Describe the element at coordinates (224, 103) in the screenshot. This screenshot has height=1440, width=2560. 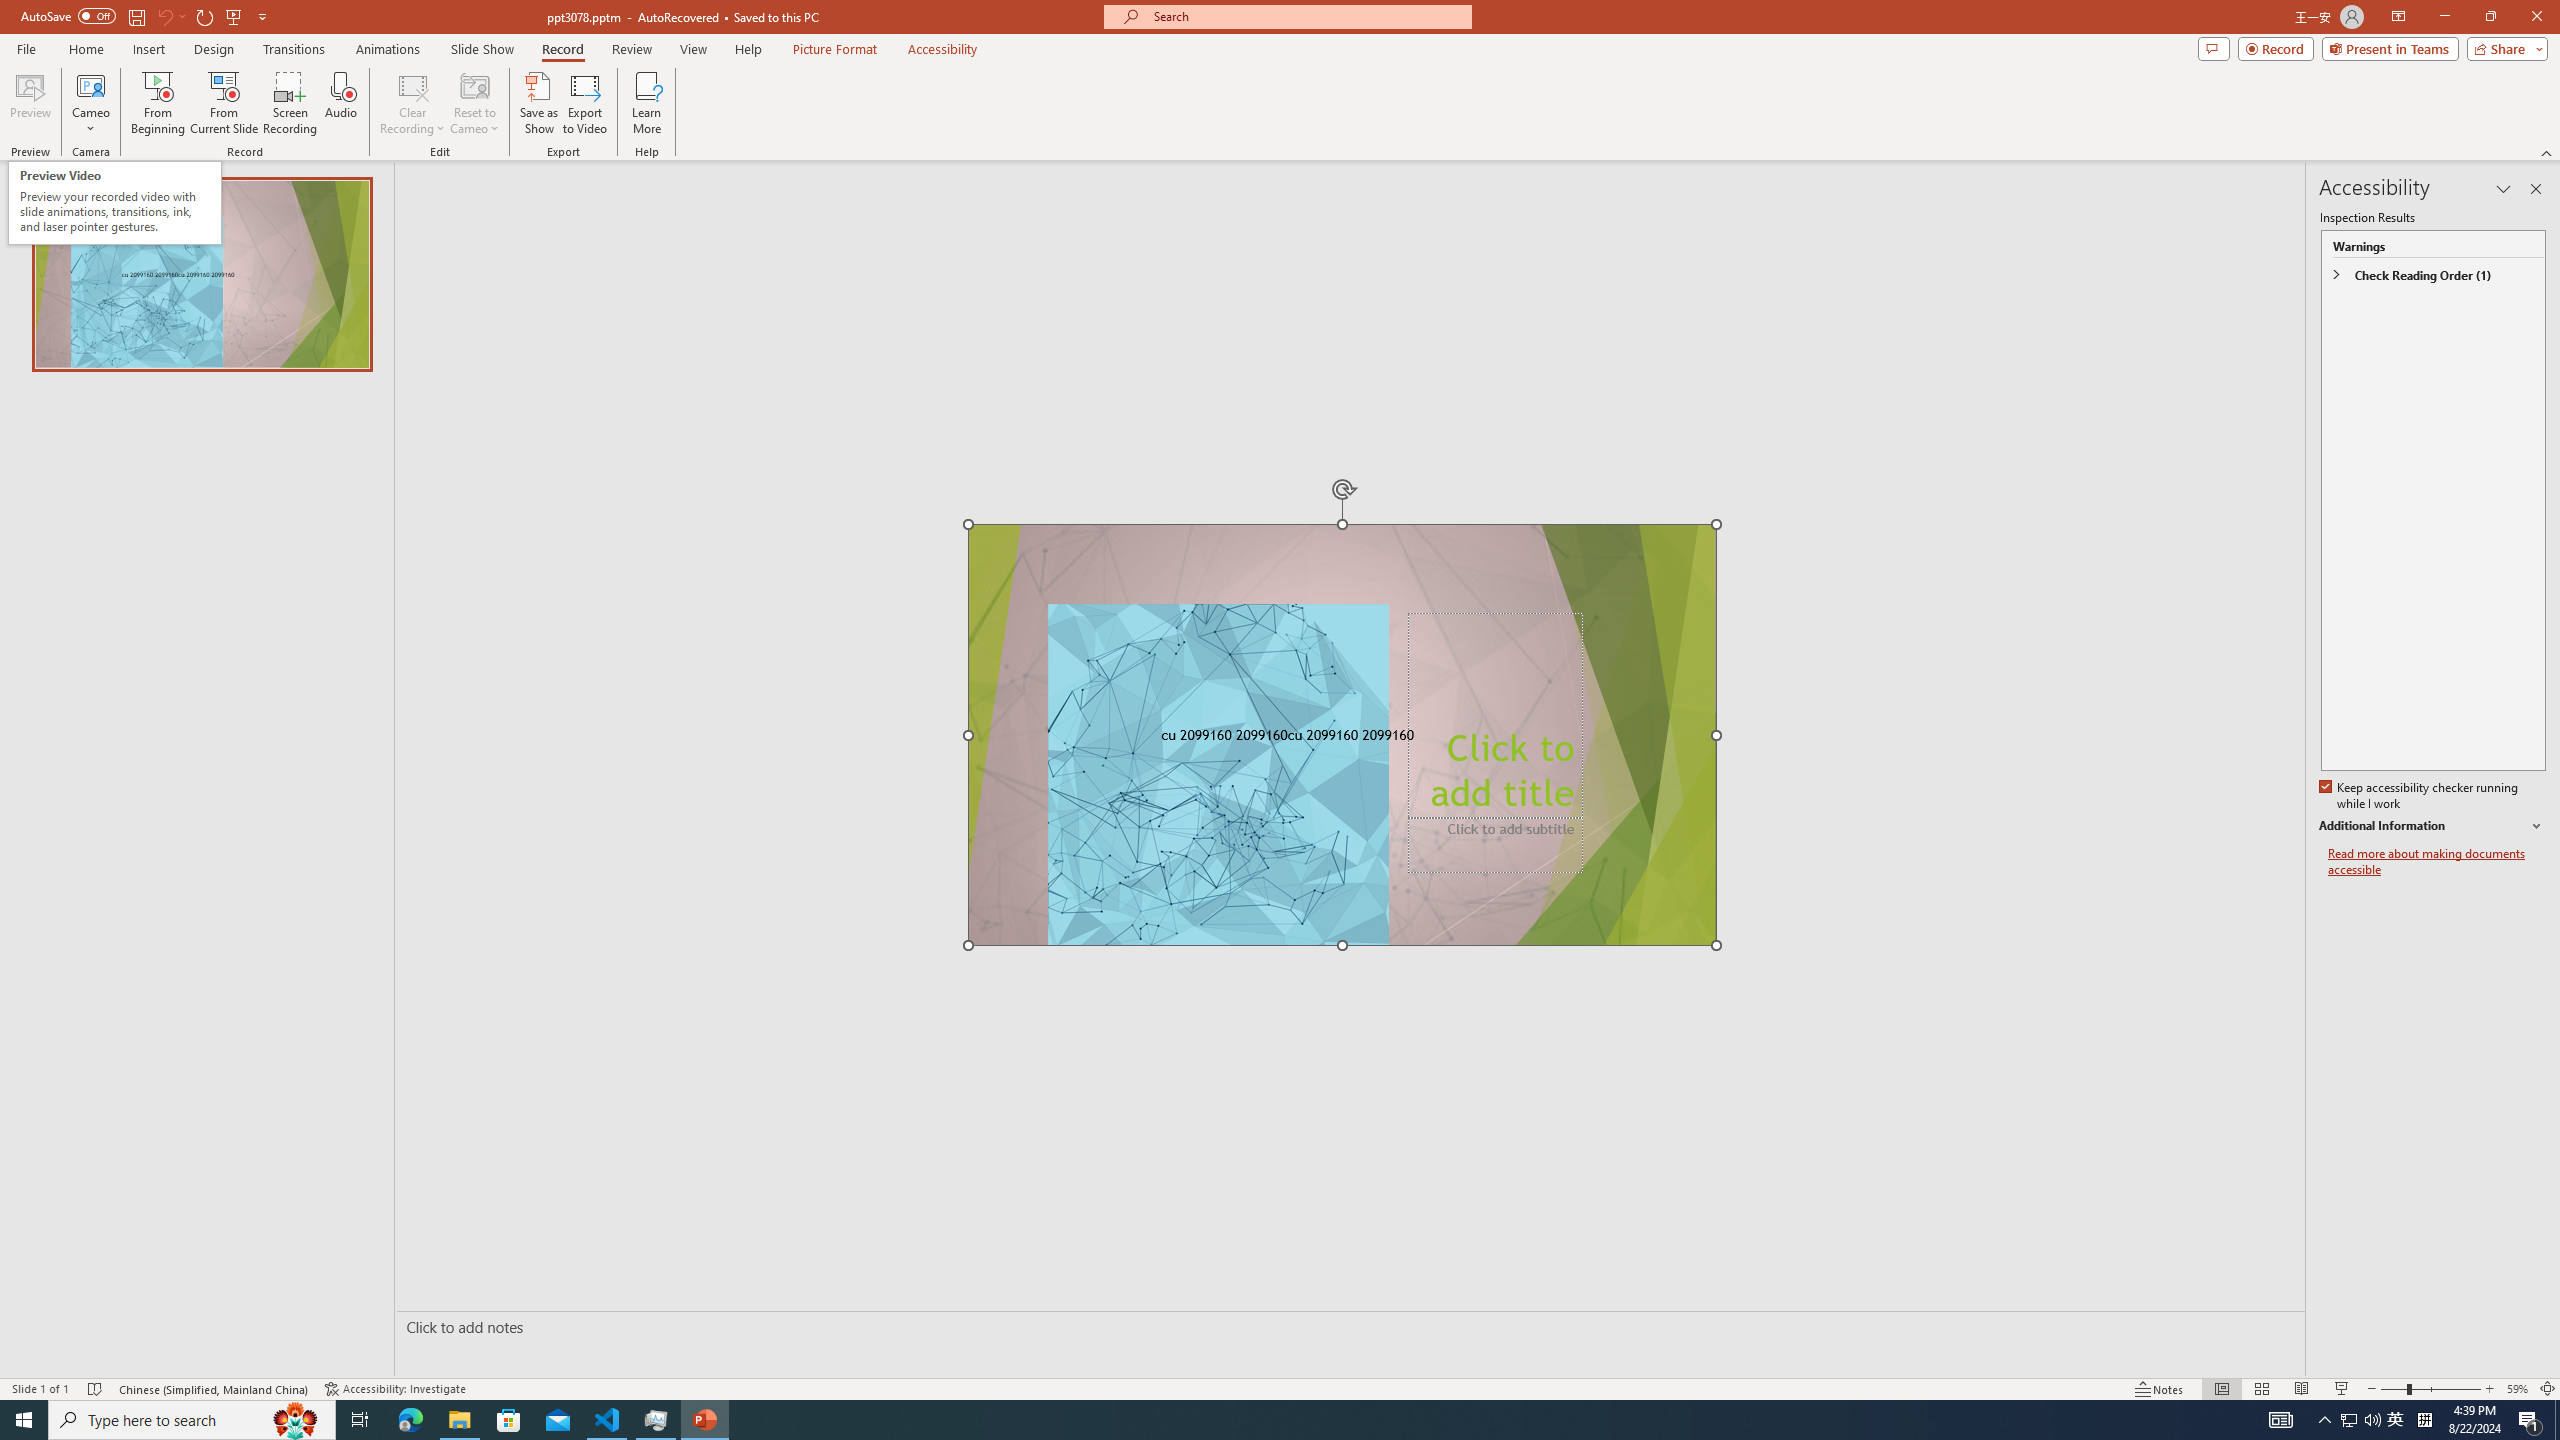
I see `From Current Slide...` at that location.